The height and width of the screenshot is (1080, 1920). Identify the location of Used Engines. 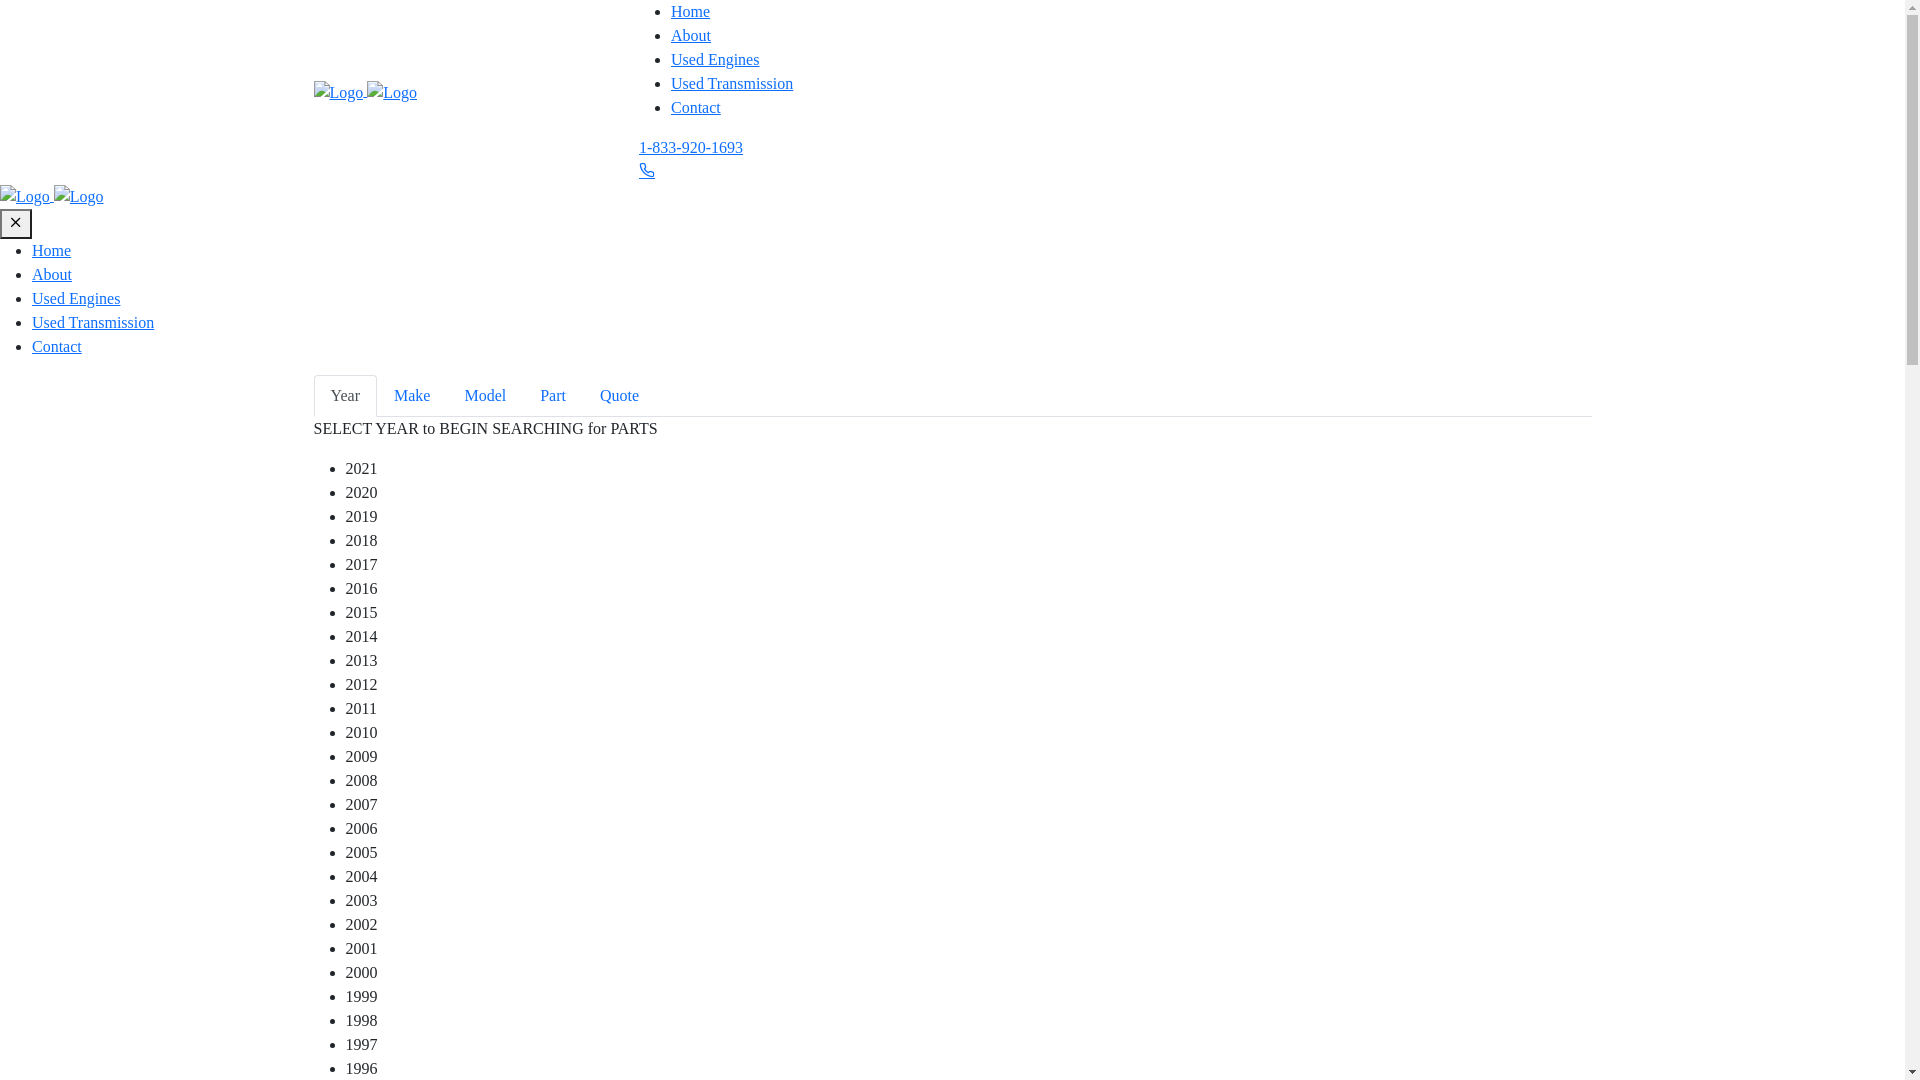
(76, 298).